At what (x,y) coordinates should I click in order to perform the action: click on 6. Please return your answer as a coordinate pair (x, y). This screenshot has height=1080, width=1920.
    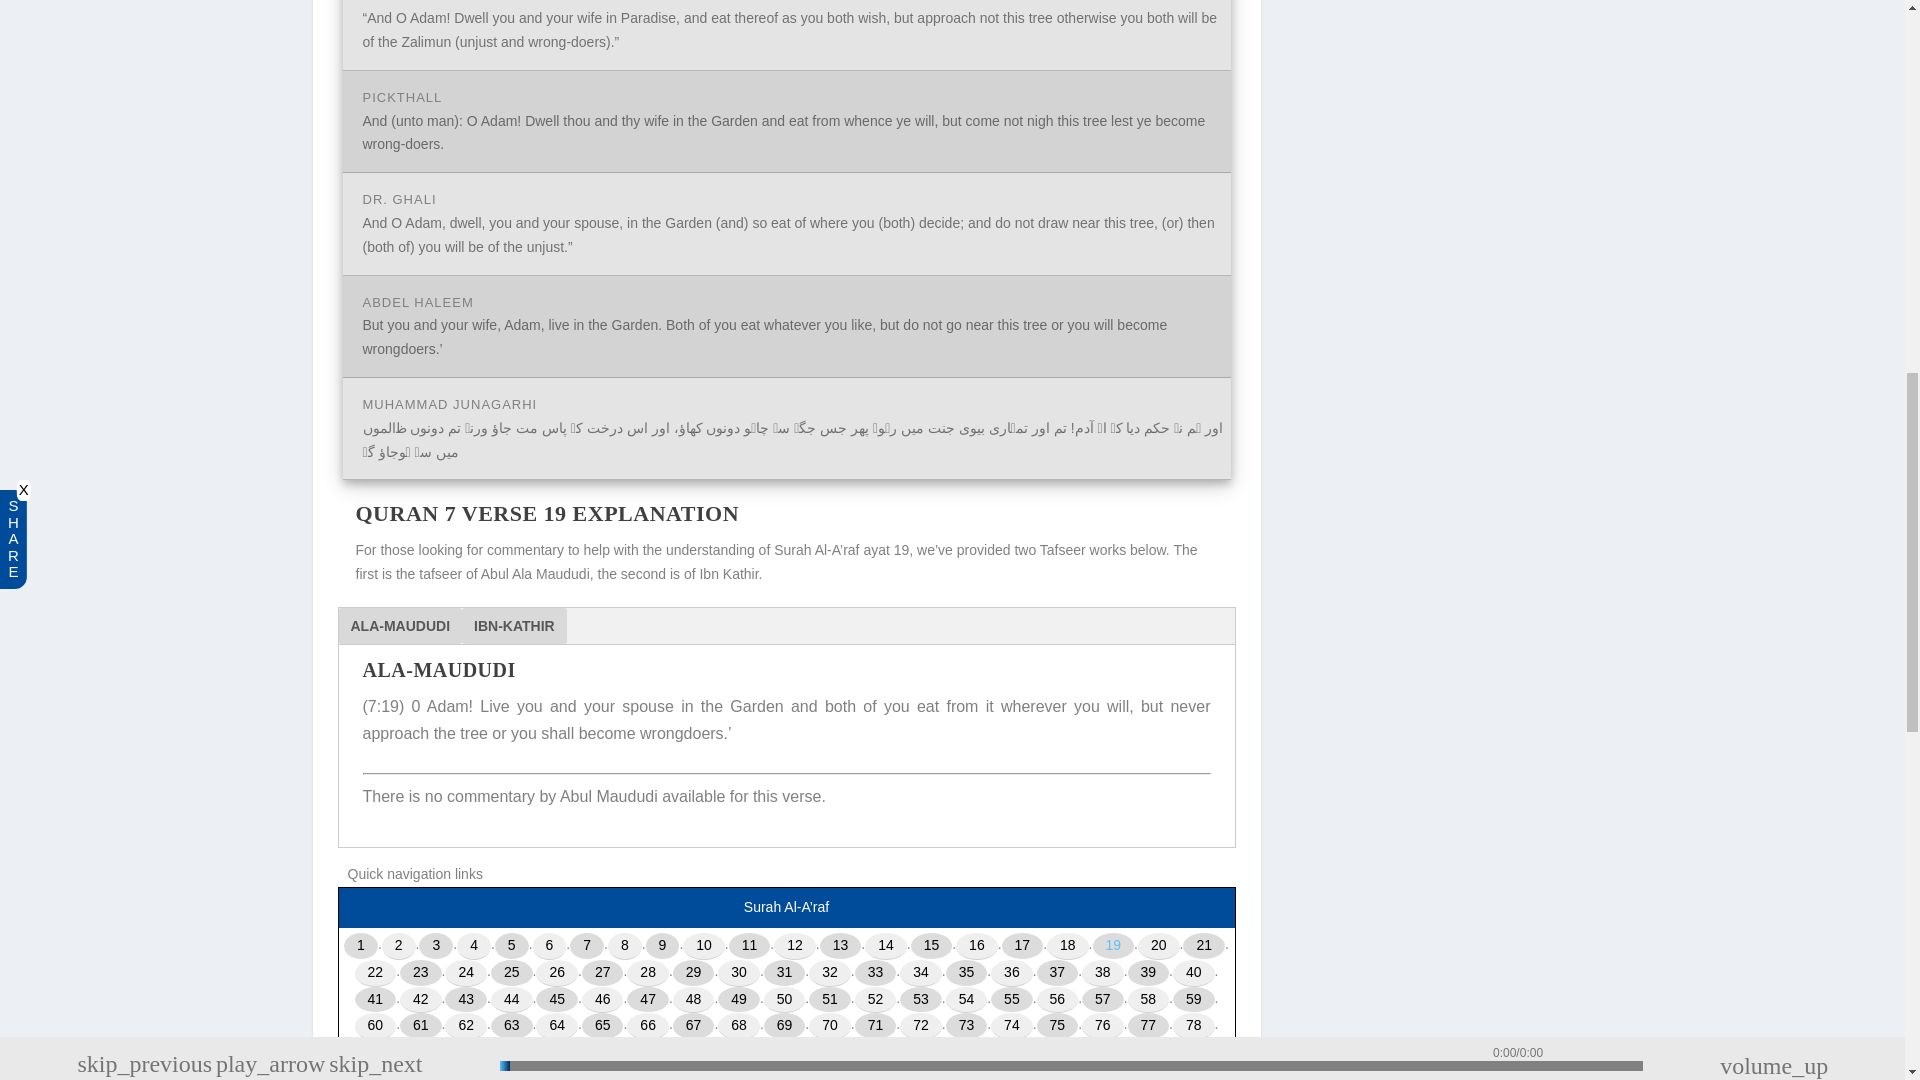
    Looking at the image, I should click on (550, 946).